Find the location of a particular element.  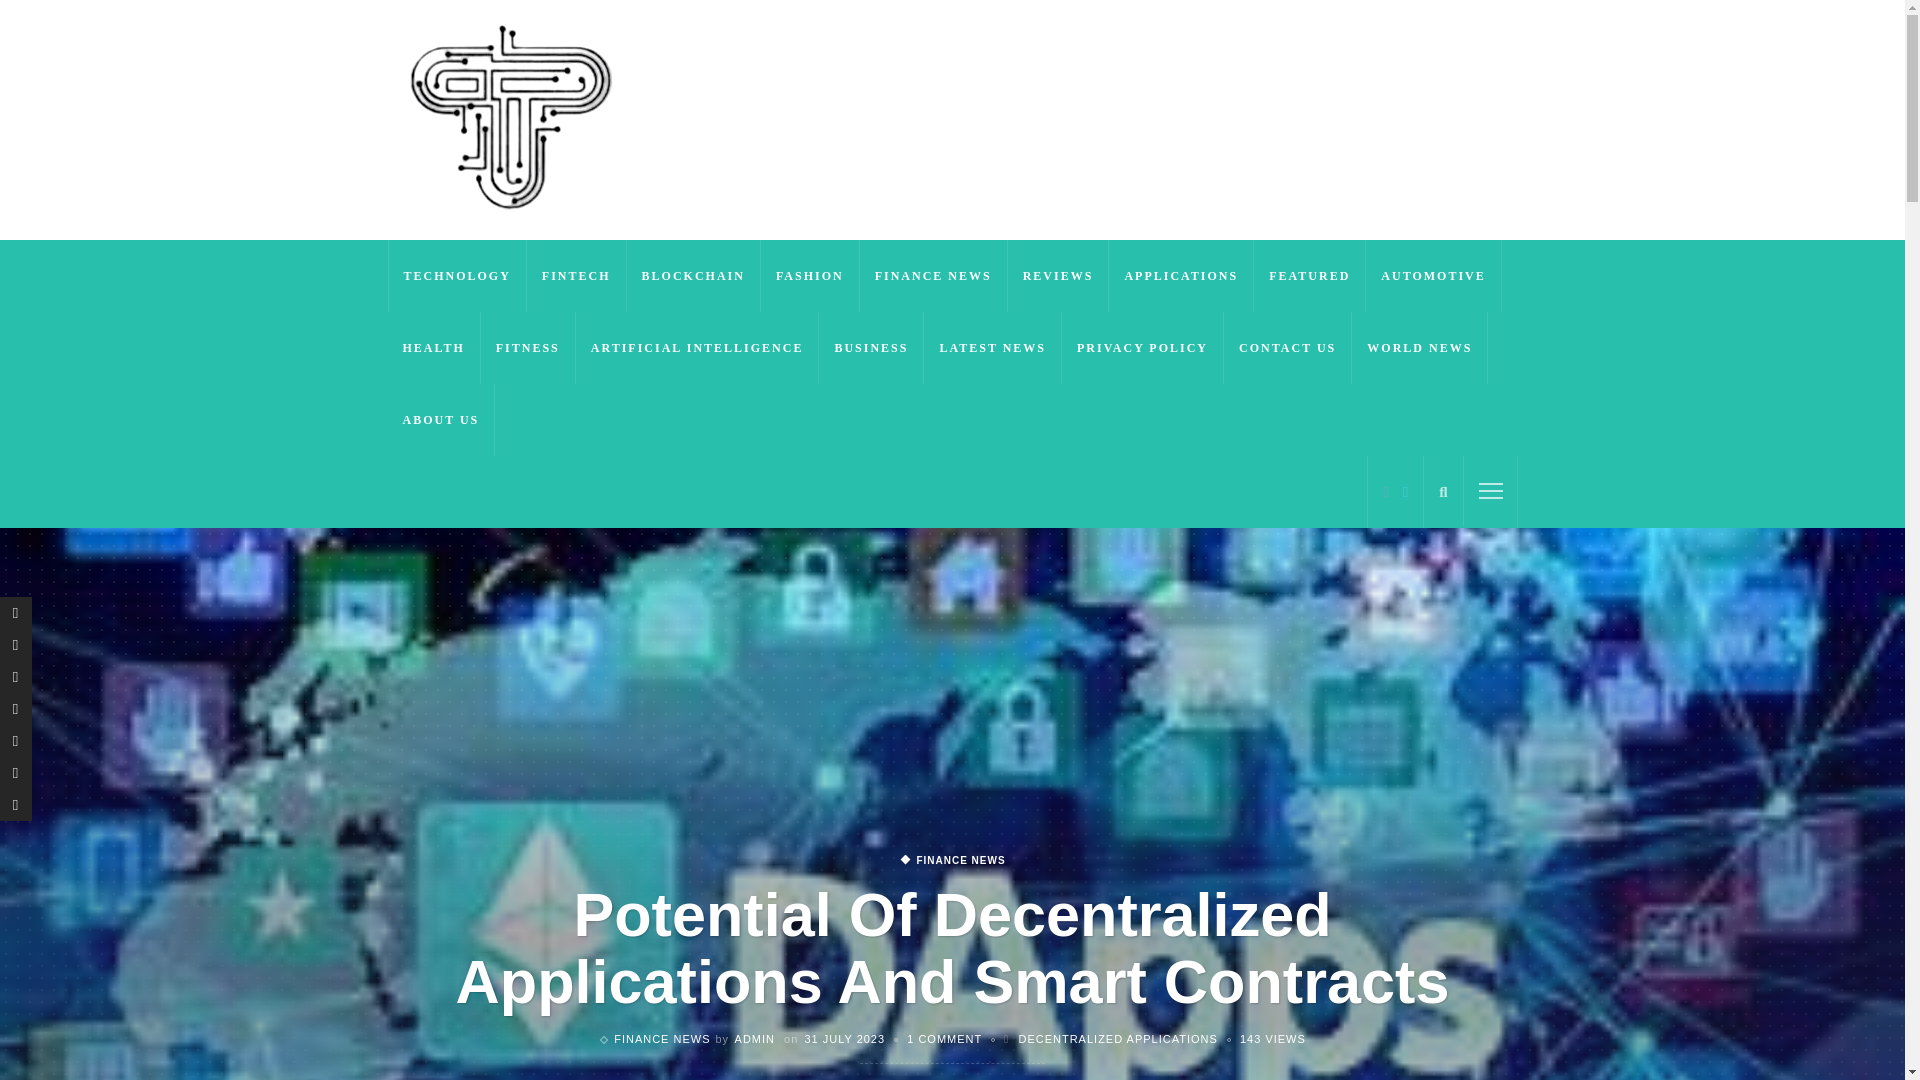

TECHNOLOGY is located at coordinates (456, 276).